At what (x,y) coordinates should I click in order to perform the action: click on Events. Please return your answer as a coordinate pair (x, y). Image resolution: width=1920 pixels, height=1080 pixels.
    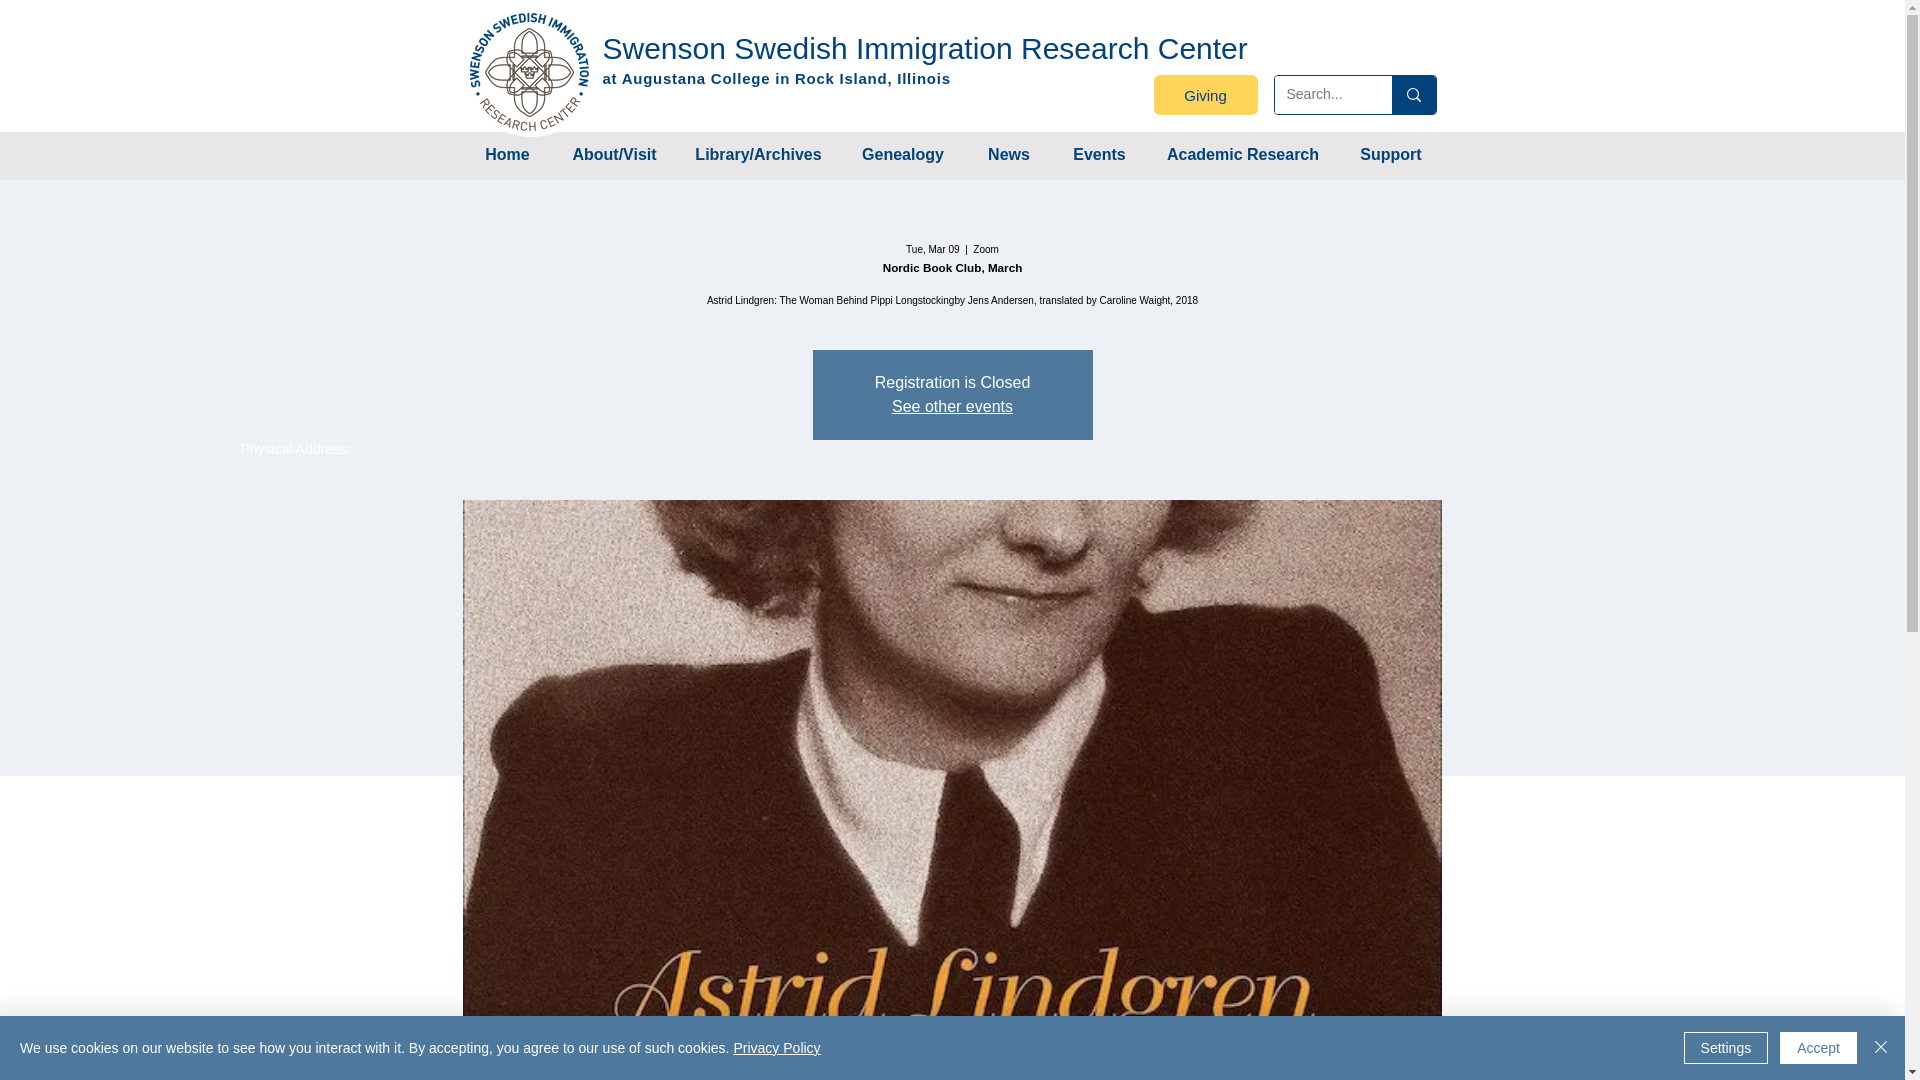
    Looking at the image, I should click on (1099, 154).